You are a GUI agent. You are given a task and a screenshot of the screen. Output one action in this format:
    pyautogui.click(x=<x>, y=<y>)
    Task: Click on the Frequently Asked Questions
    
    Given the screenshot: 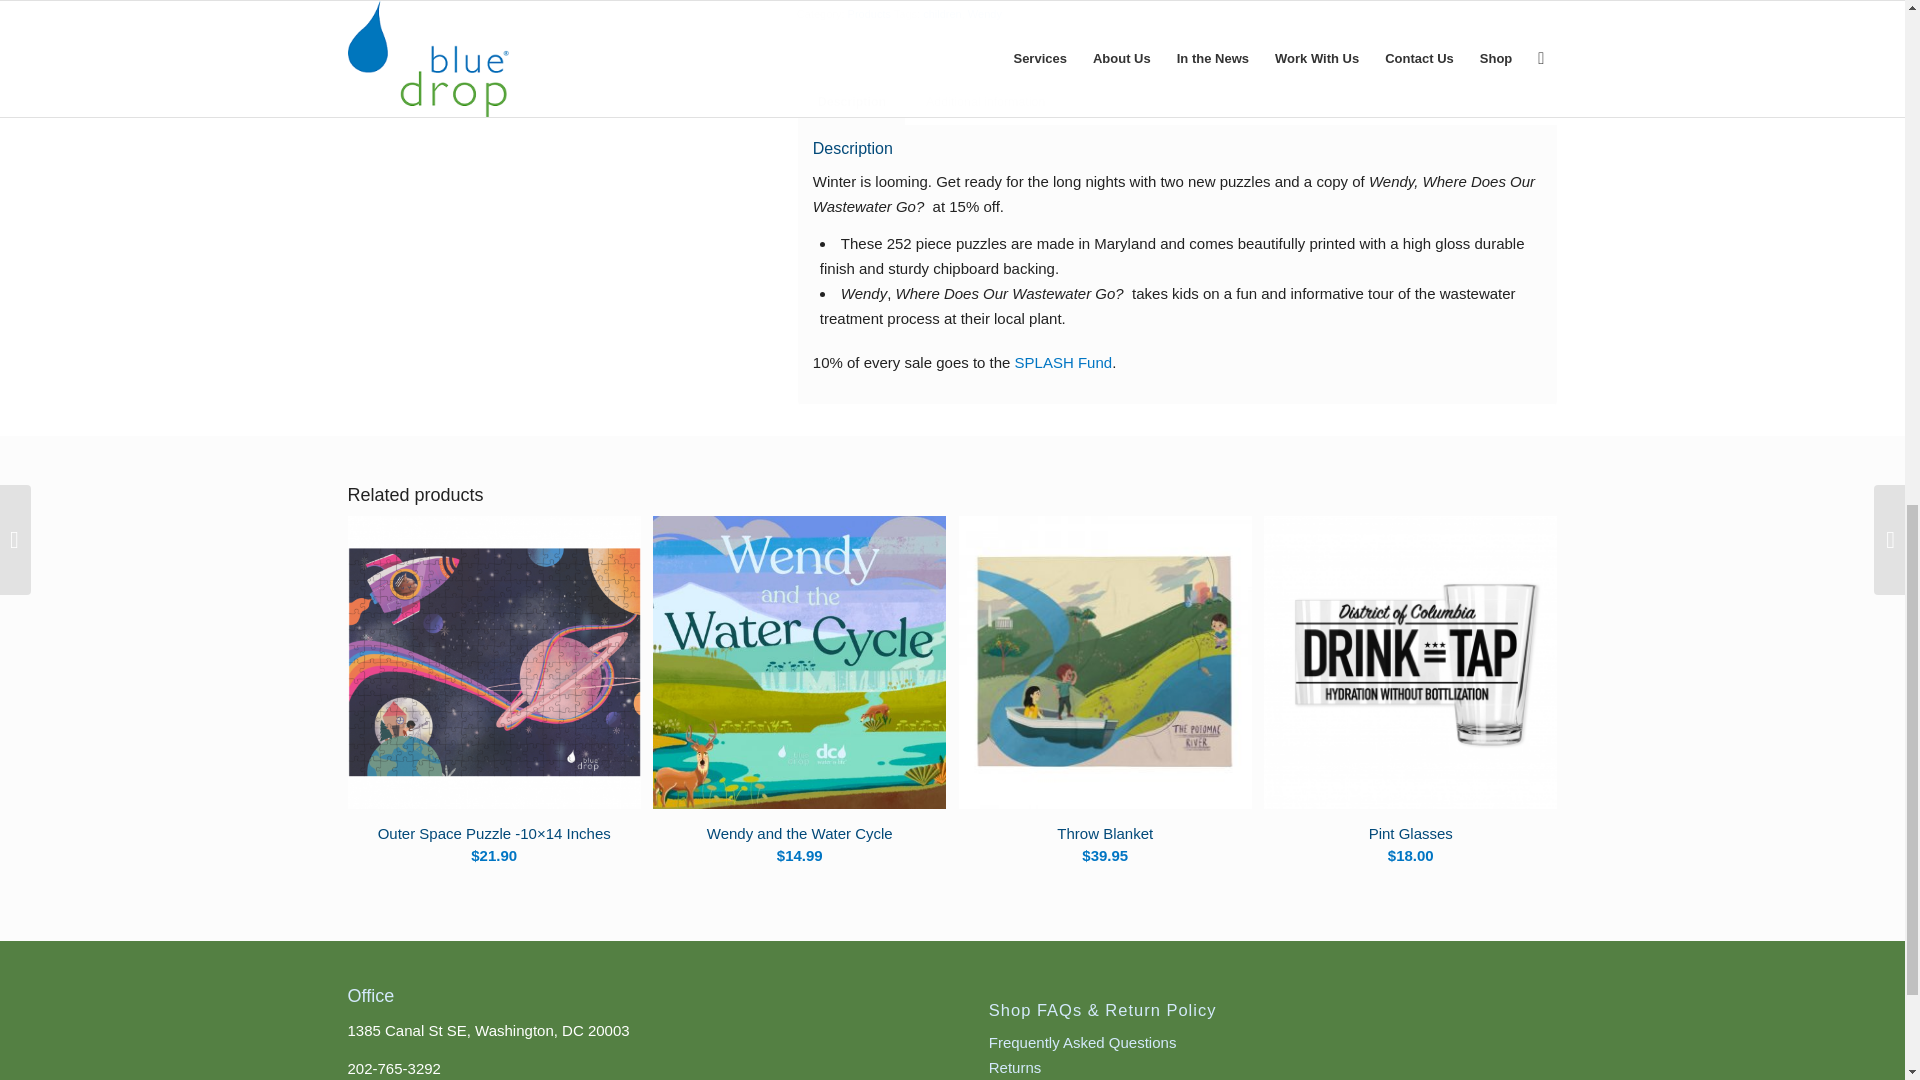 What is the action you would take?
    pyautogui.click(x=1082, y=1042)
    